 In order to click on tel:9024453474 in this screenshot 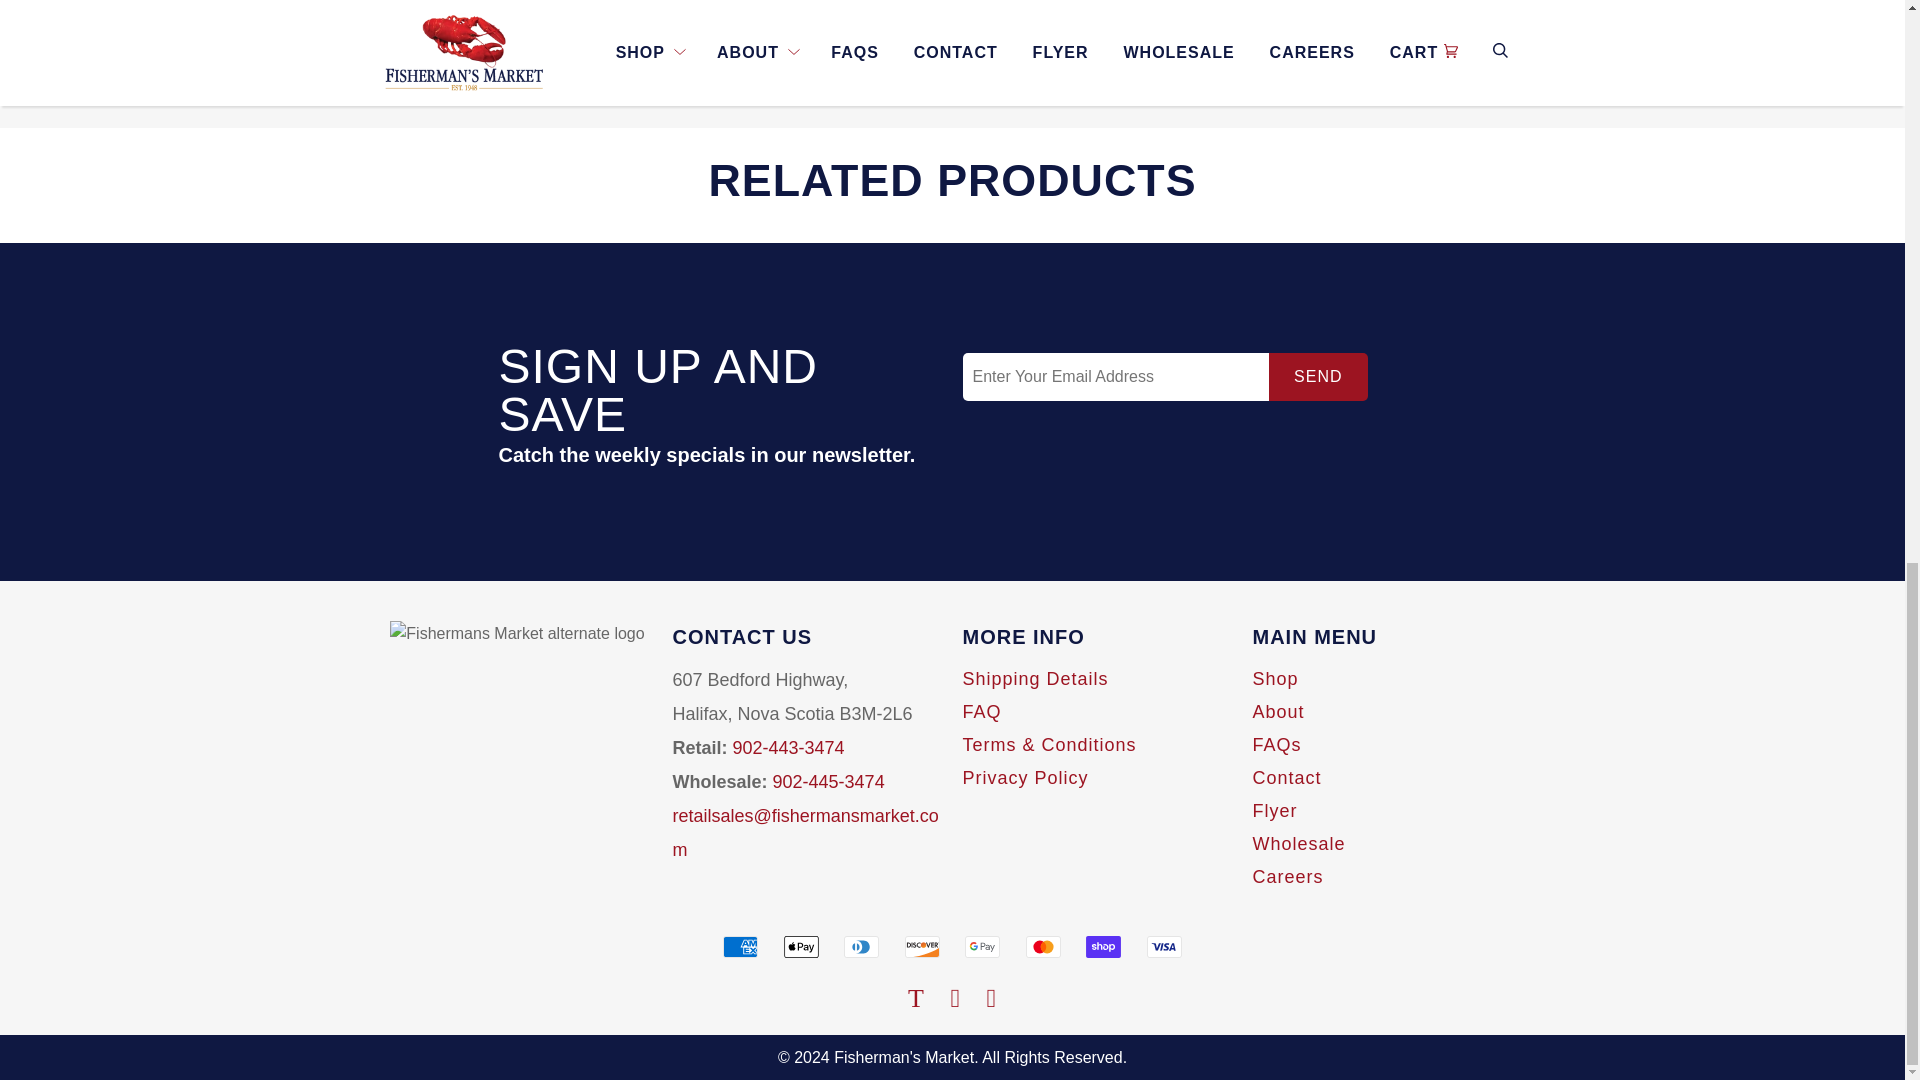, I will do `click(829, 782)`.